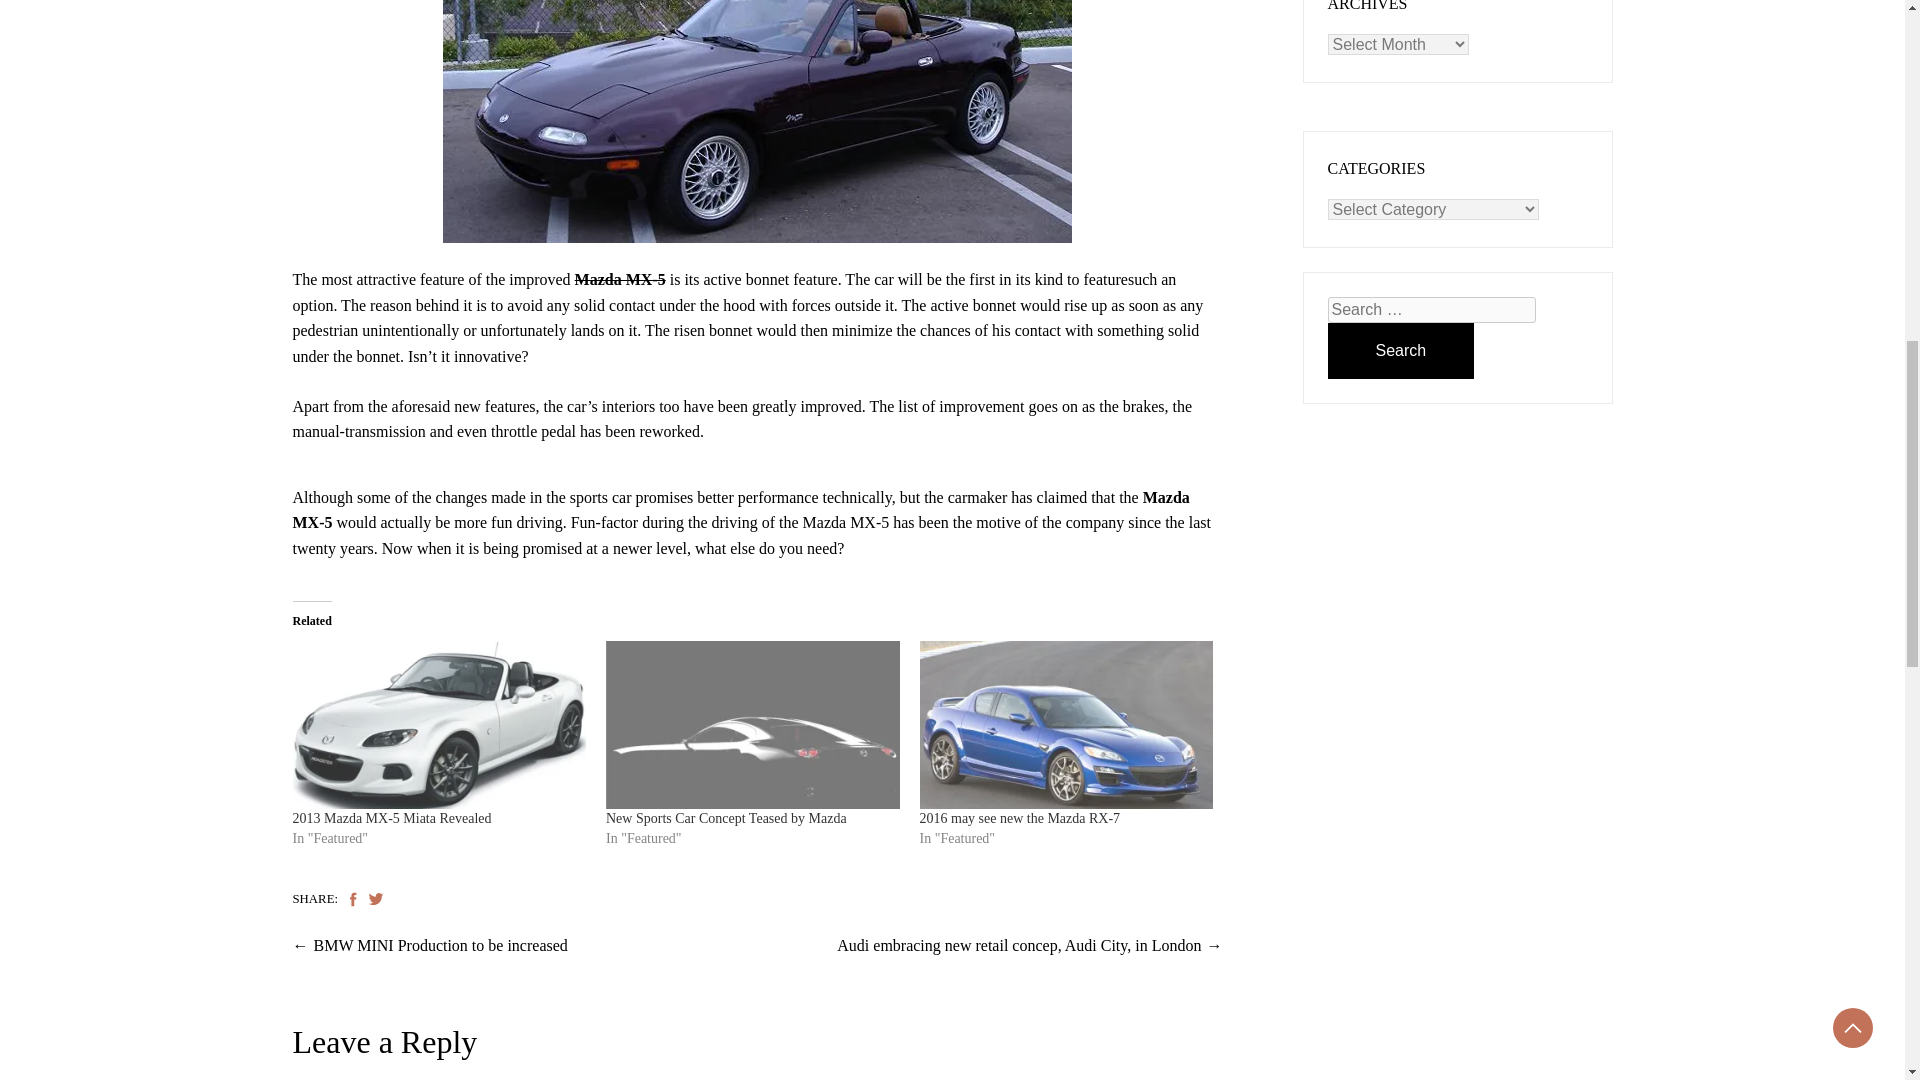 The height and width of the screenshot is (1080, 1920). I want to click on 2016 may see new the Mazda RX-7, so click(1020, 818).